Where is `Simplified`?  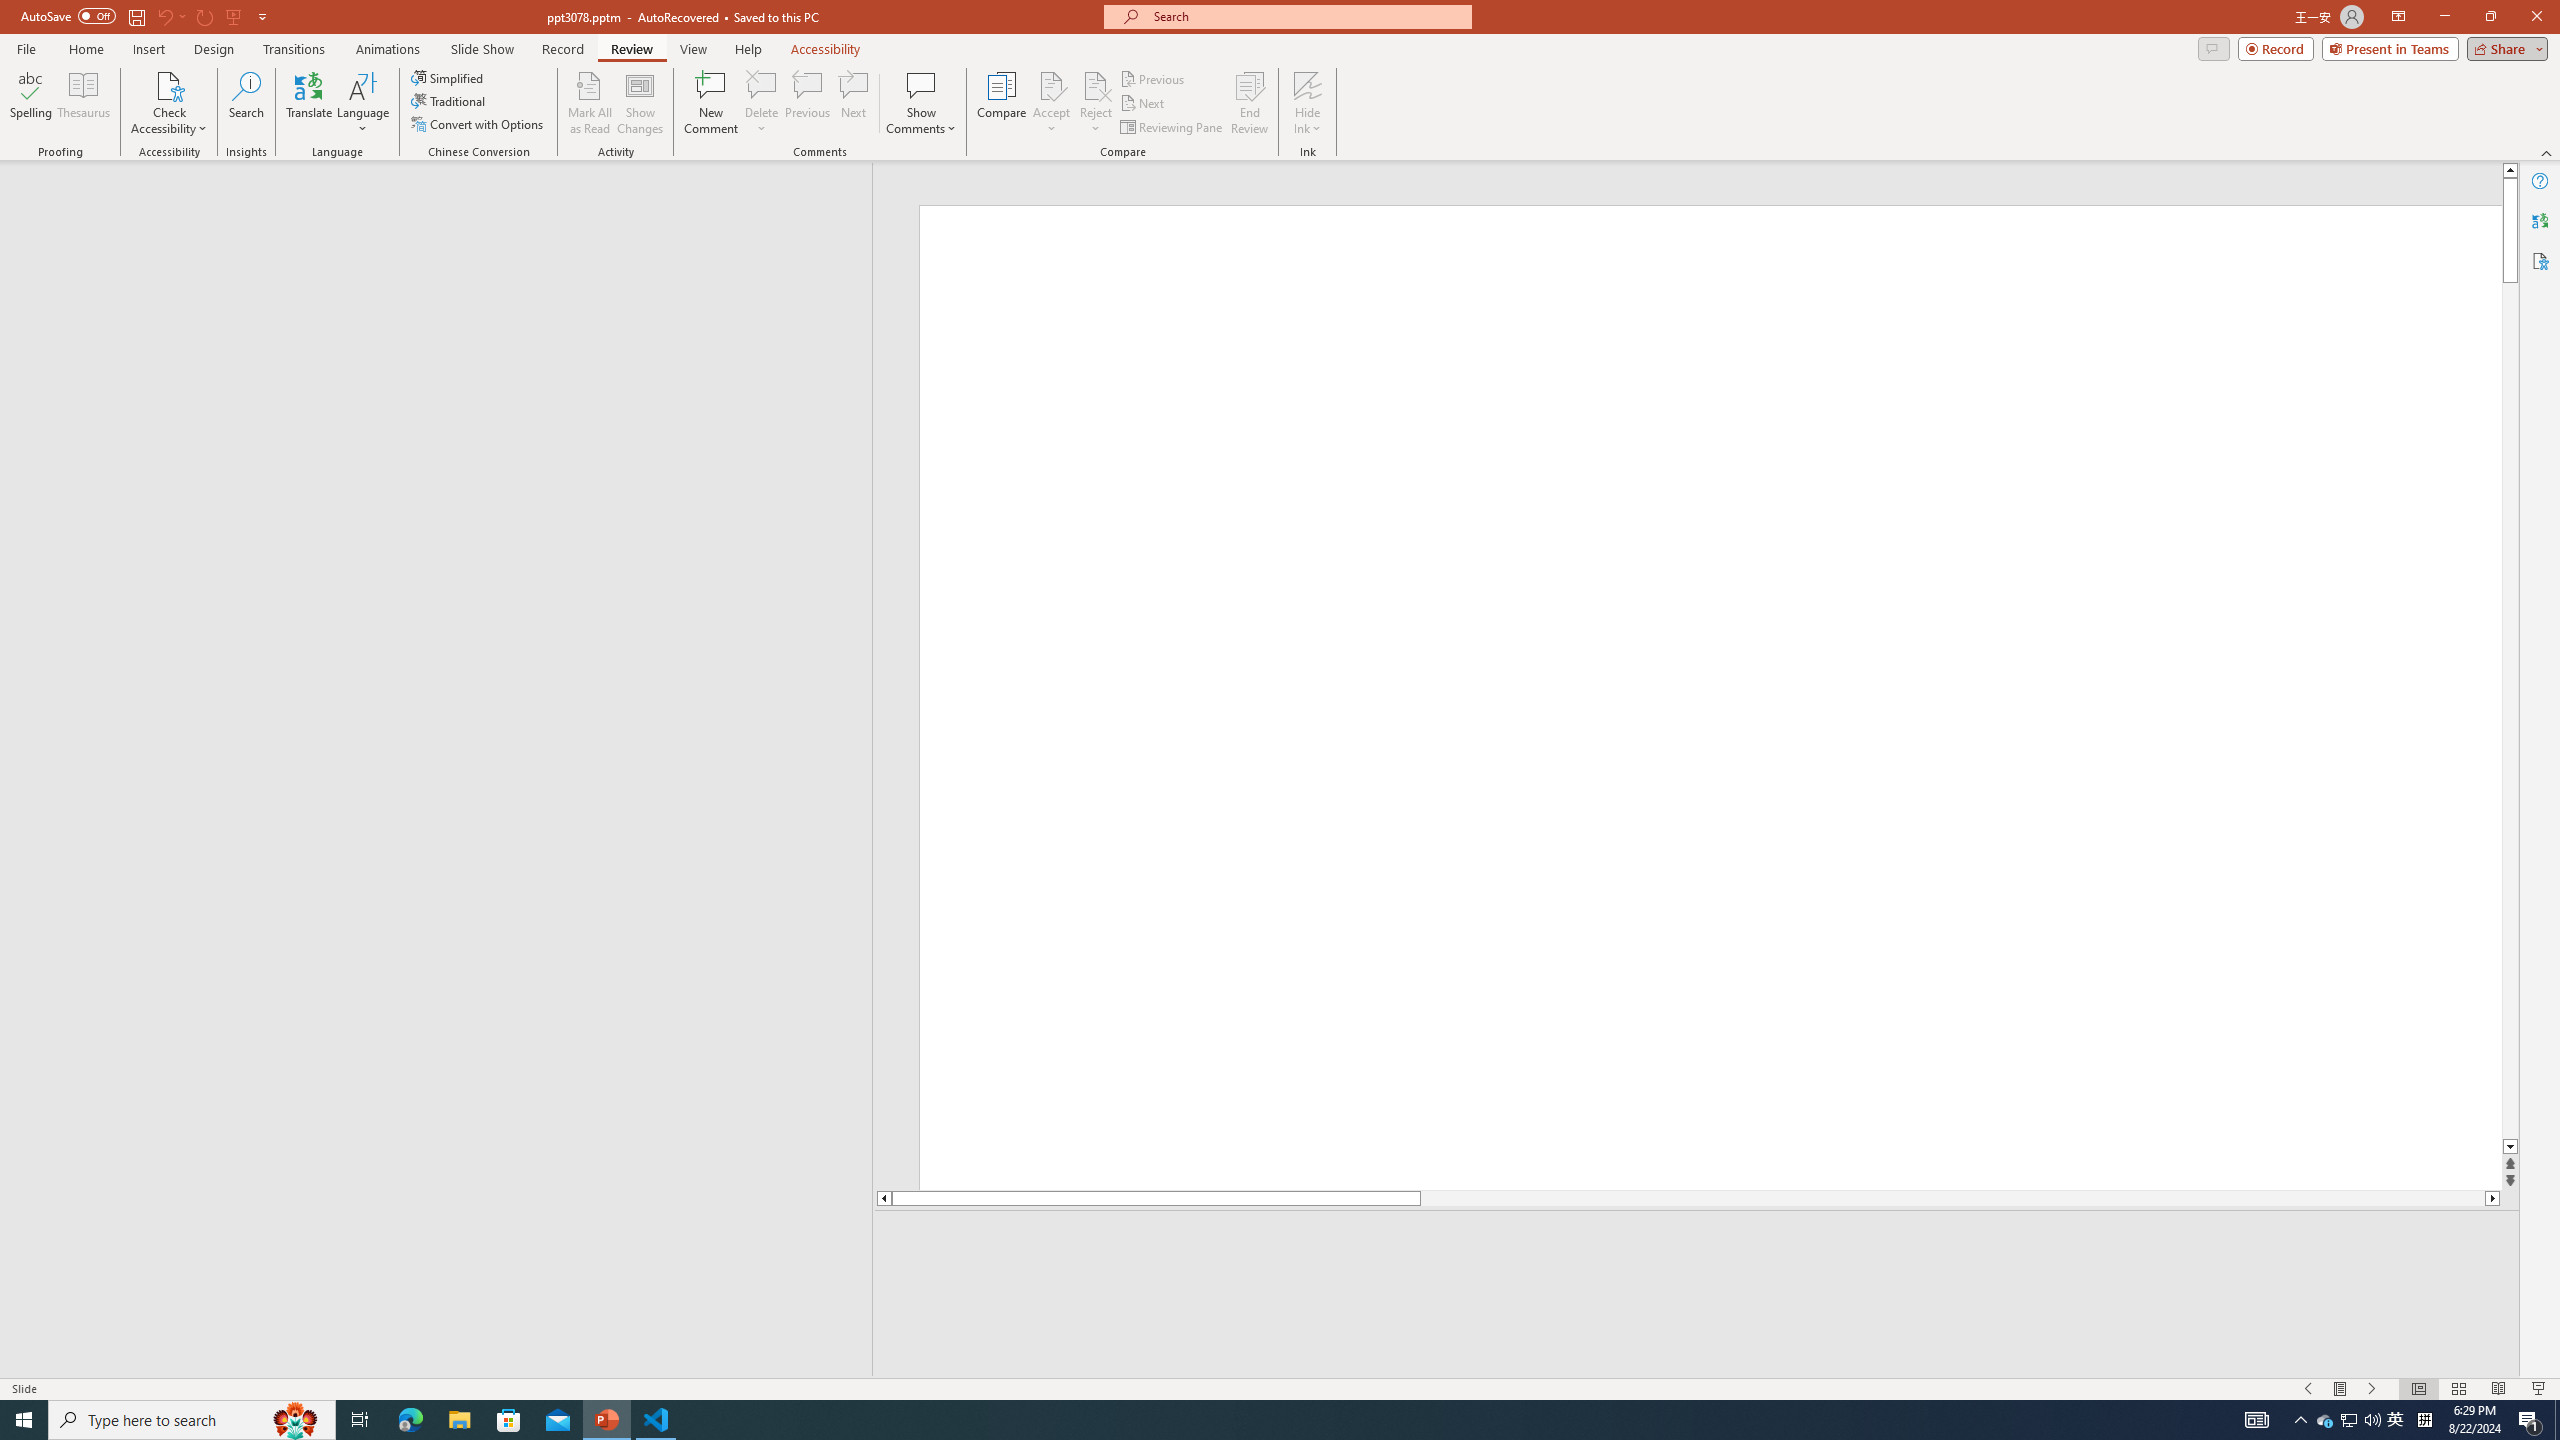 Simplified is located at coordinates (448, 78).